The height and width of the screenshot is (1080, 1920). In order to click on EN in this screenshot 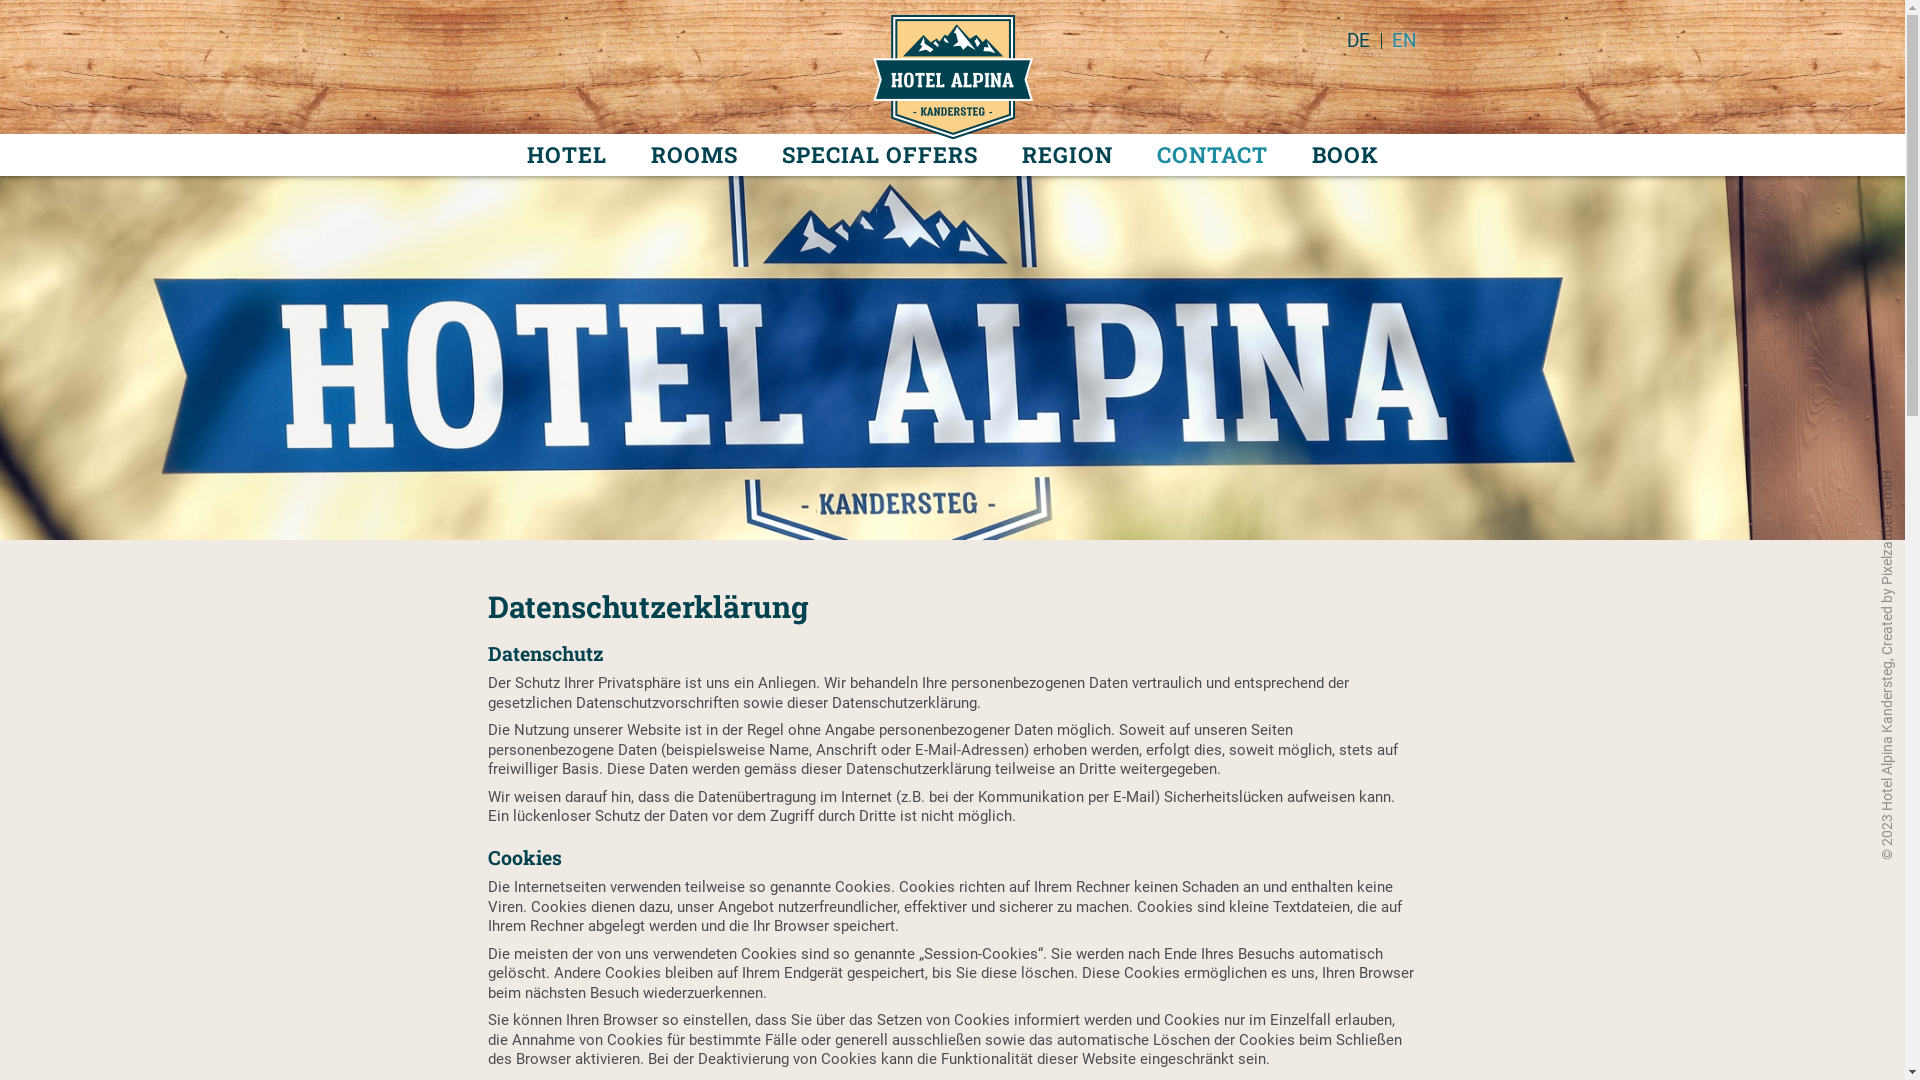, I will do `click(1406, 41)`.